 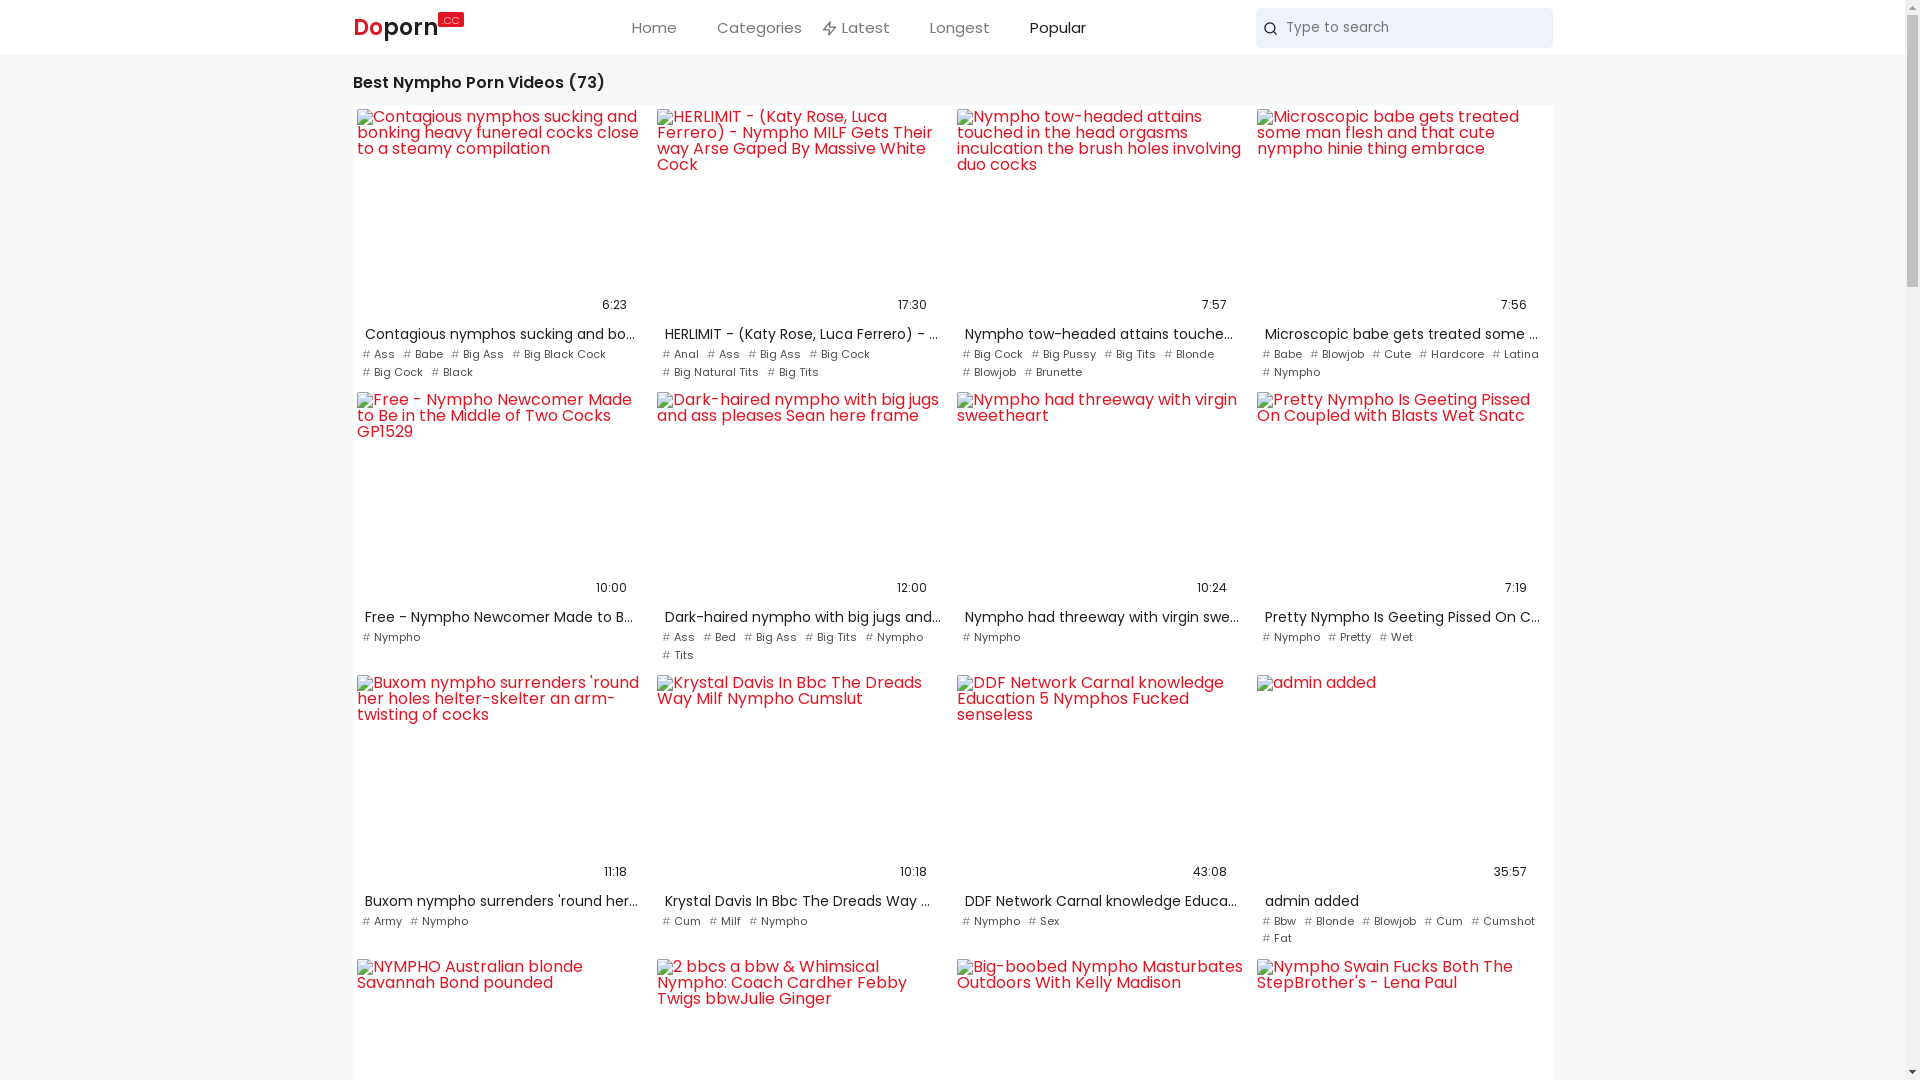 I want to click on admin added, so click(x=1402, y=902).